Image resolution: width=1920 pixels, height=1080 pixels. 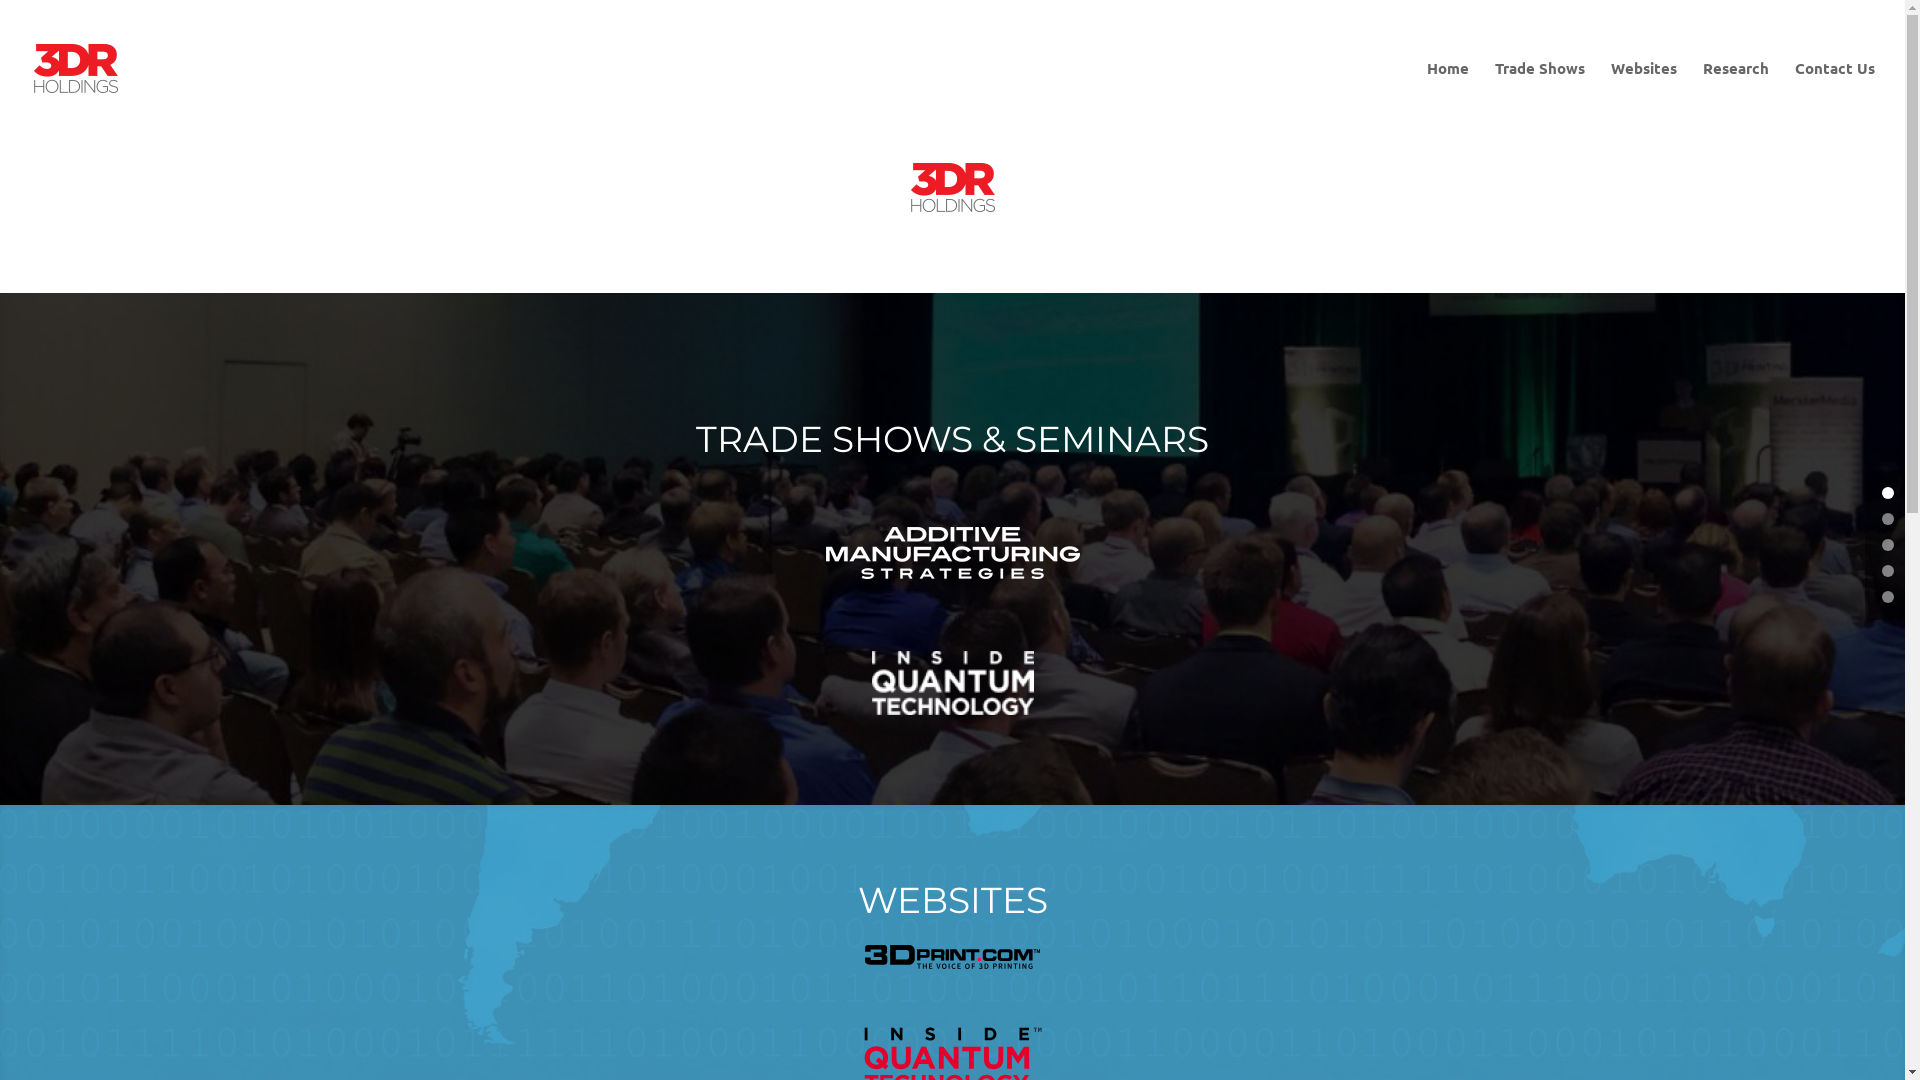 What do you see at coordinates (1835, 98) in the screenshot?
I see `Contact Us` at bounding box center [1835, 98].